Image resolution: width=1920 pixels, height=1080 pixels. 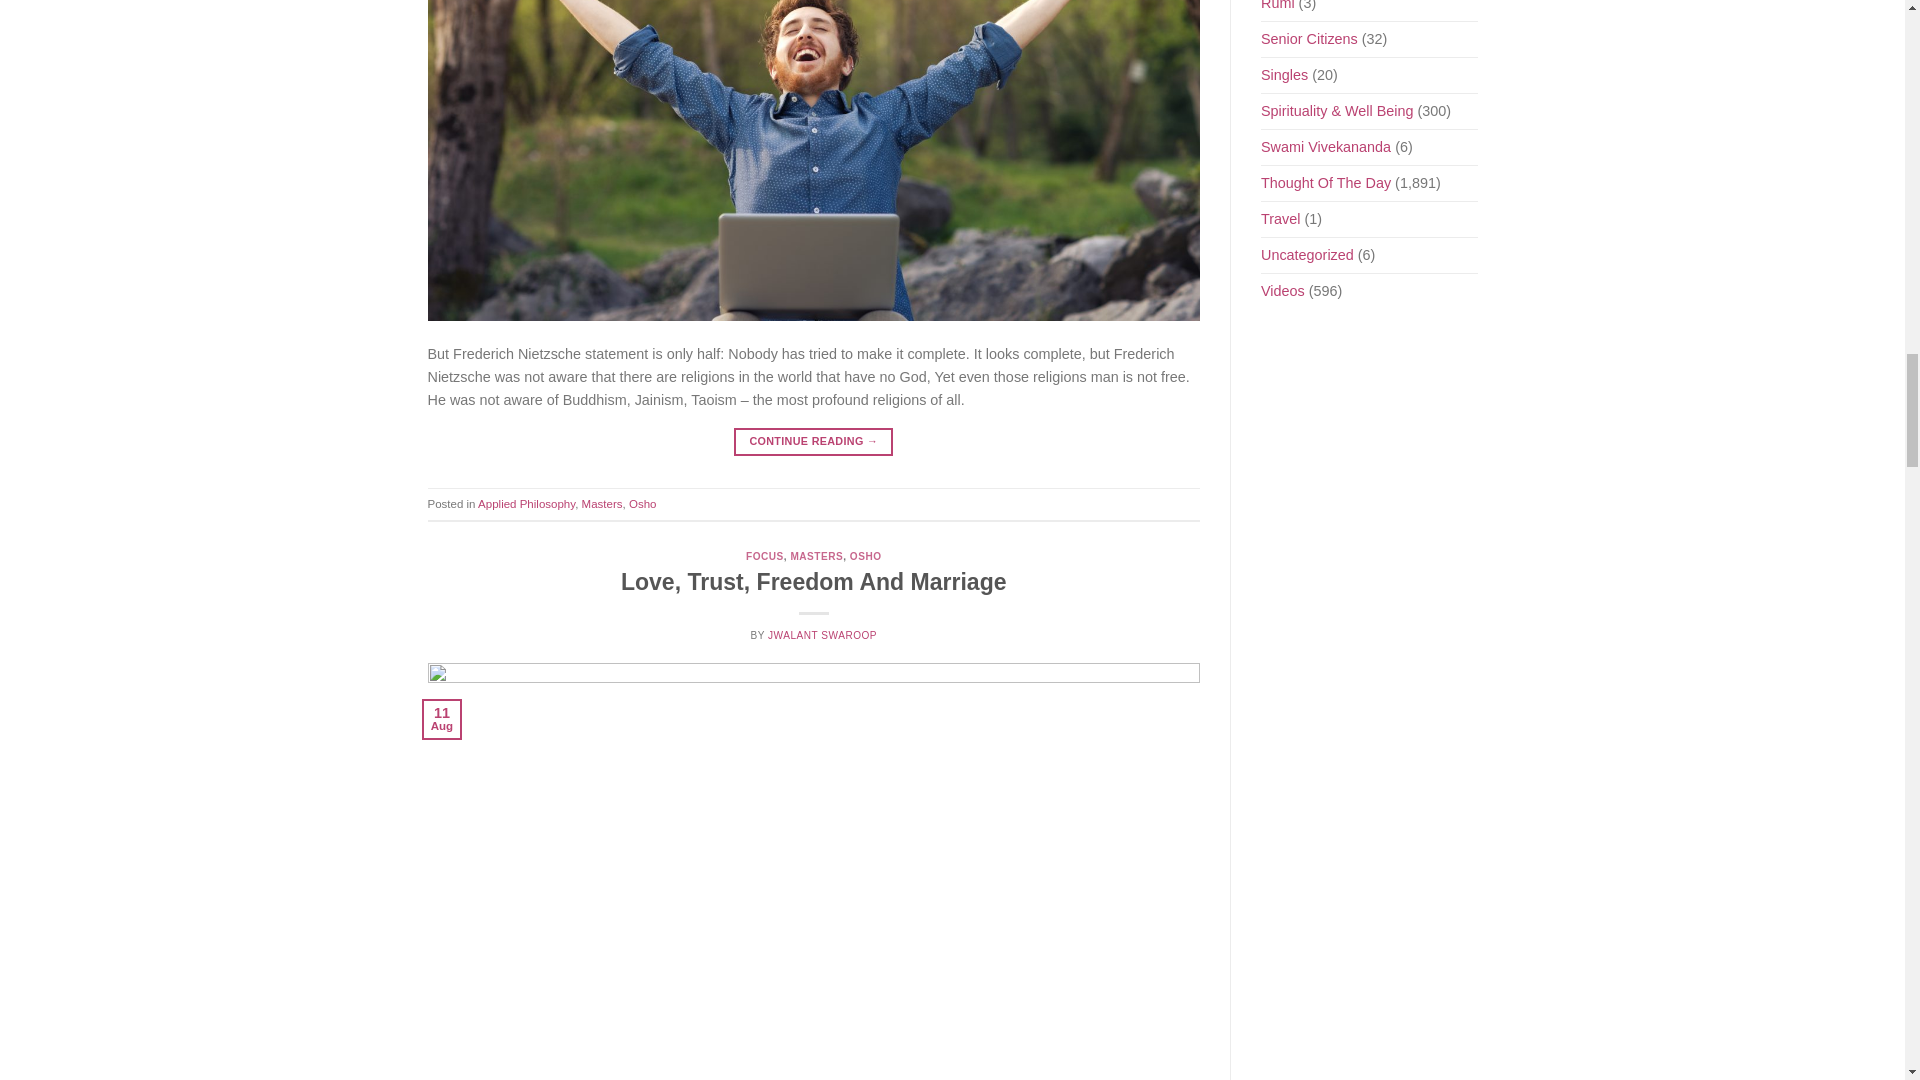 What do you see at coordinates (1386, 686) in the screenshot?
I see `Advertisement` at bounding box center [1386, 686].